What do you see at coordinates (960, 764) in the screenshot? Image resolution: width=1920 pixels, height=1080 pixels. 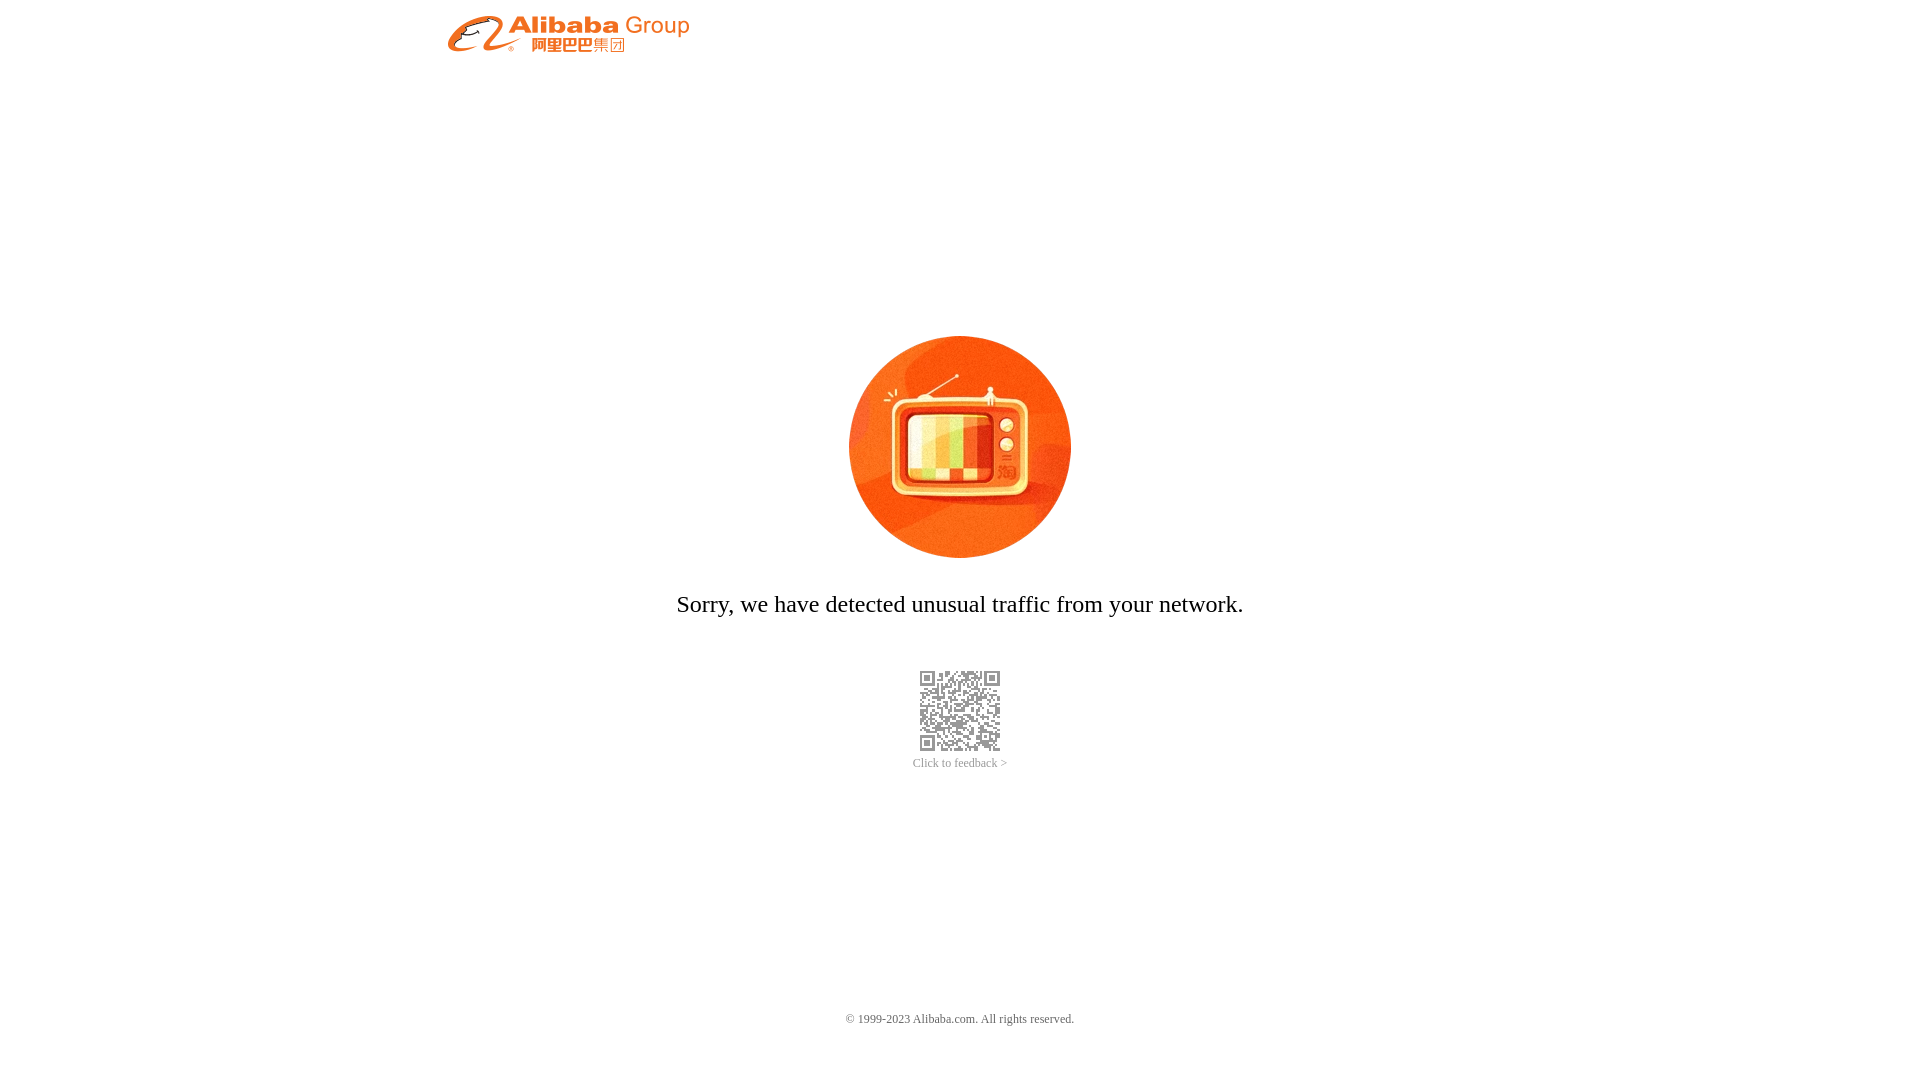 I see `Click to feedback >` at bounding box center [960, 764].